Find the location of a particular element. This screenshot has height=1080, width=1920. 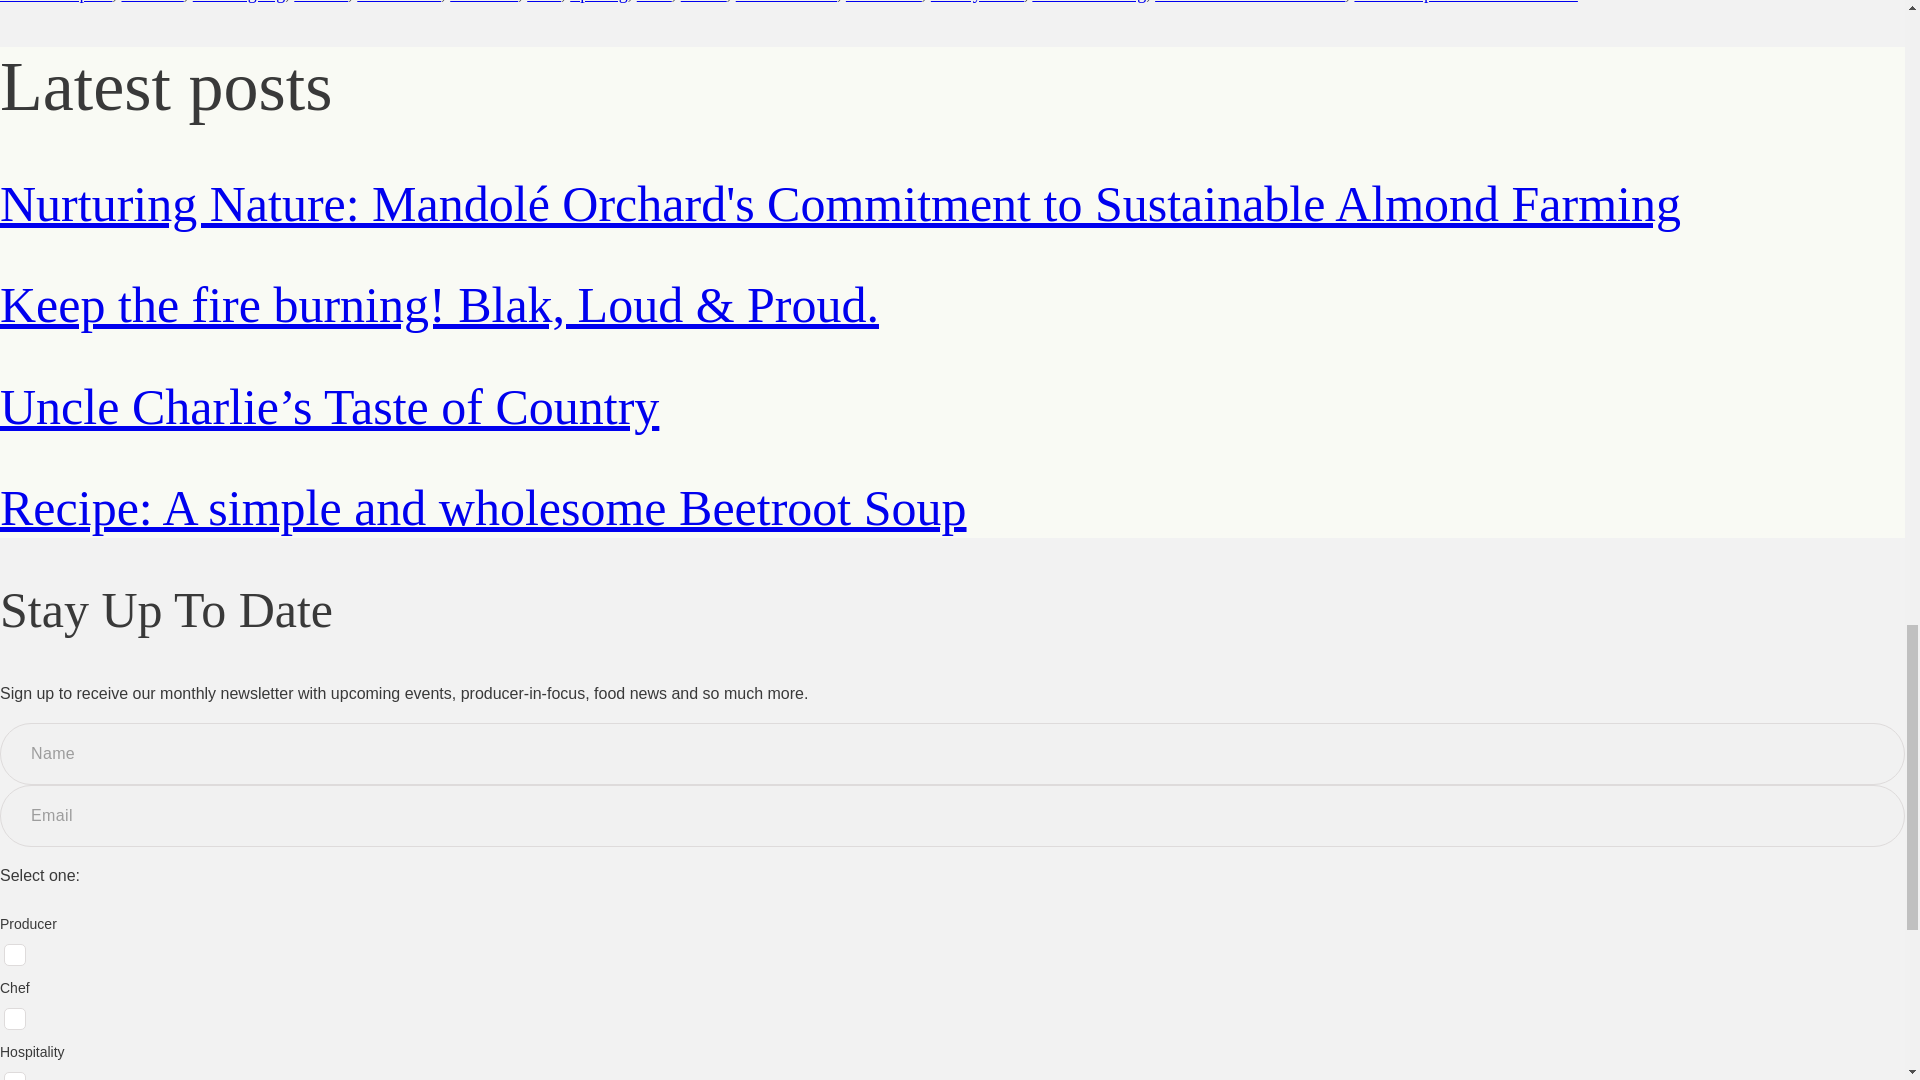

on is located at coordinates (14, 954).